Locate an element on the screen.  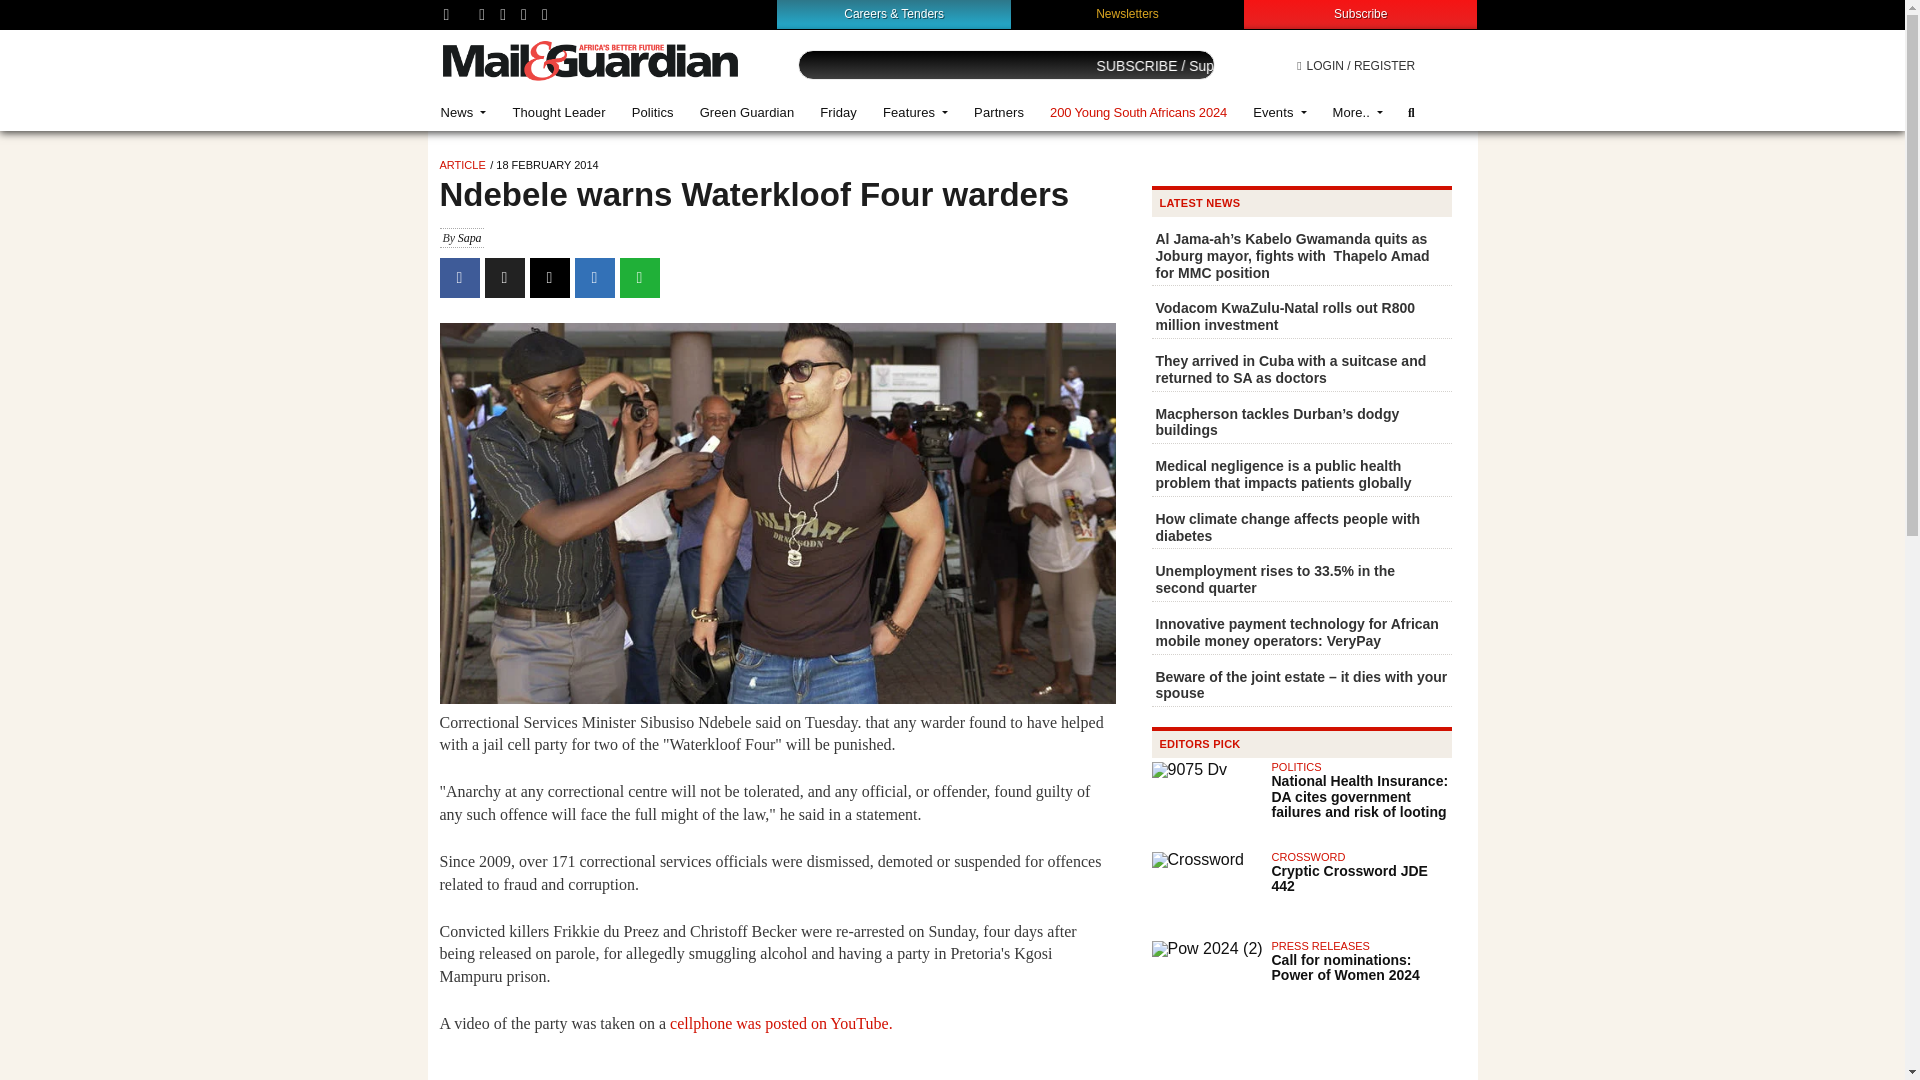
Green Guardian is located at coordinates (748, 112).